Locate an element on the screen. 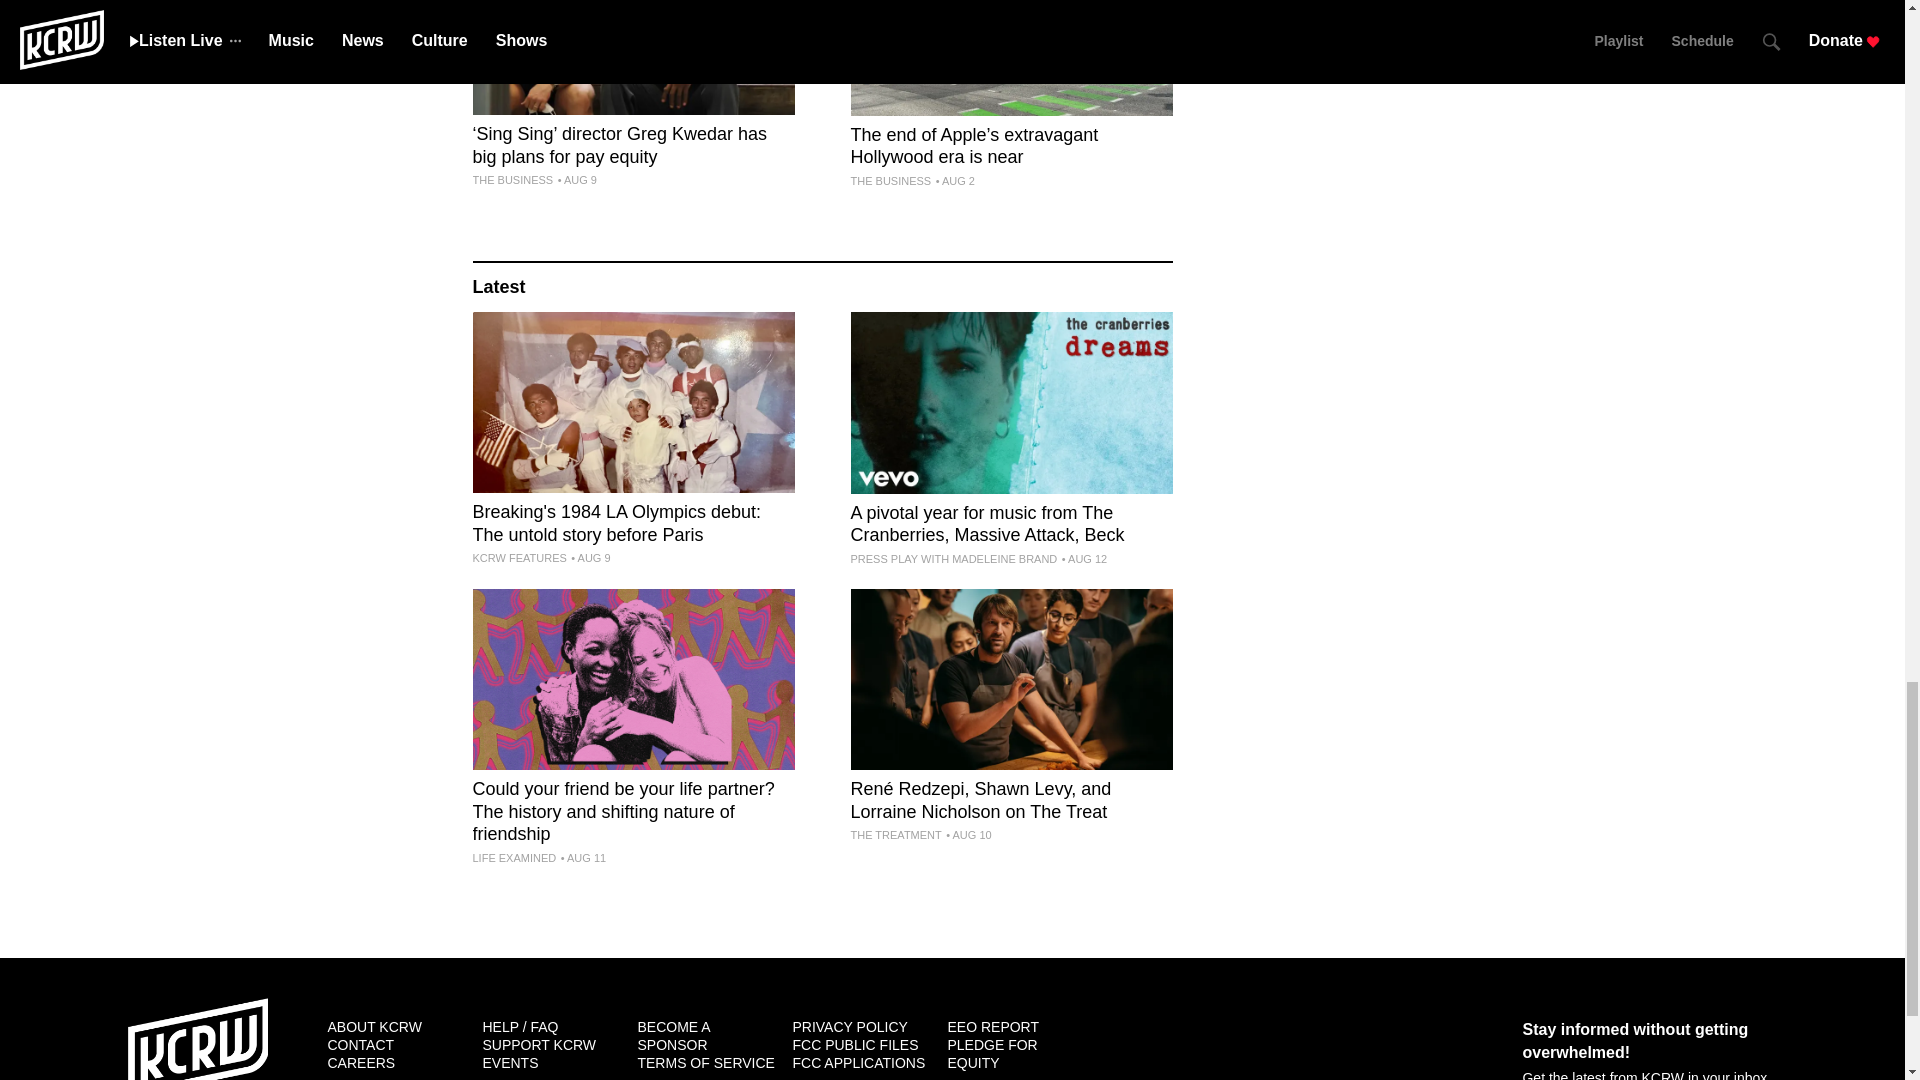 This screenshot has height=1080, width=1920. Download on the App Store is located at coordinates (1208, 1041).